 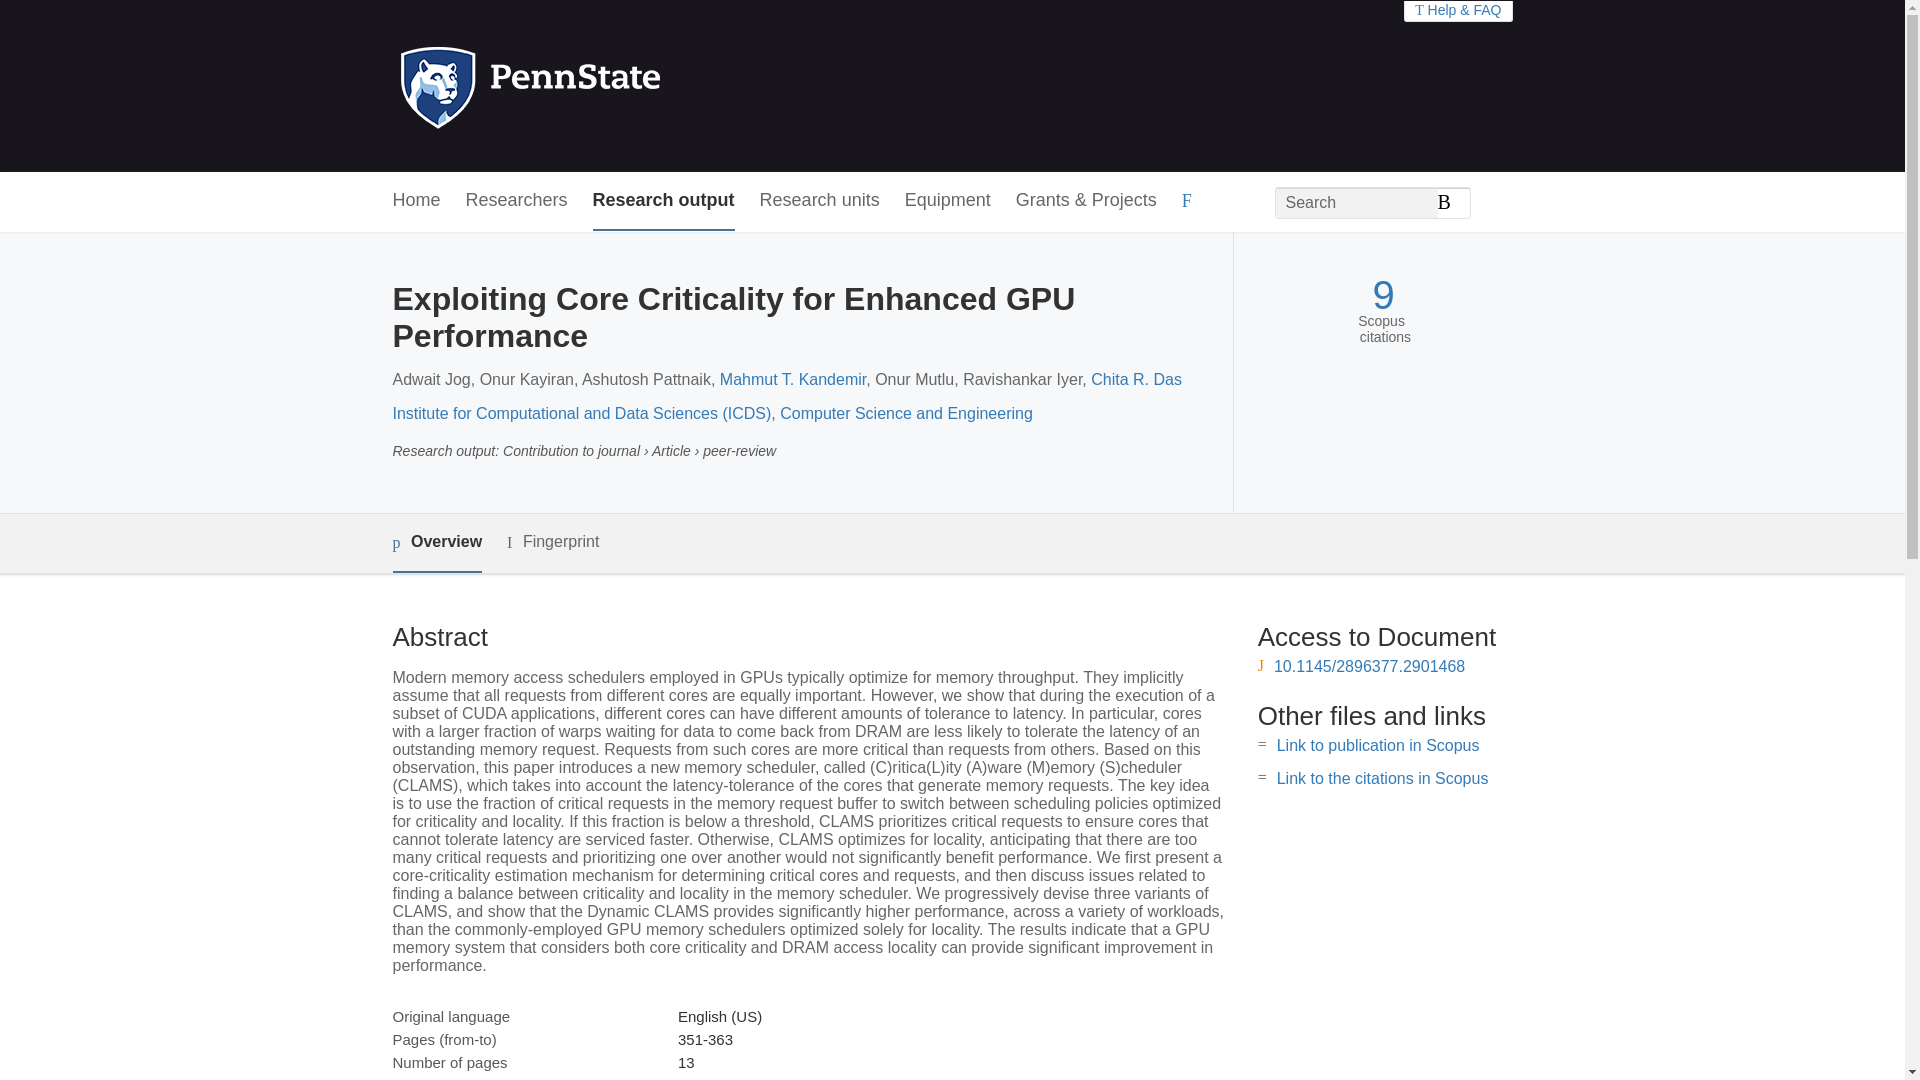 What do you see at coordinates (820, 201) in the screenshot?
I see `Research units` at bounding box center [820, 201].